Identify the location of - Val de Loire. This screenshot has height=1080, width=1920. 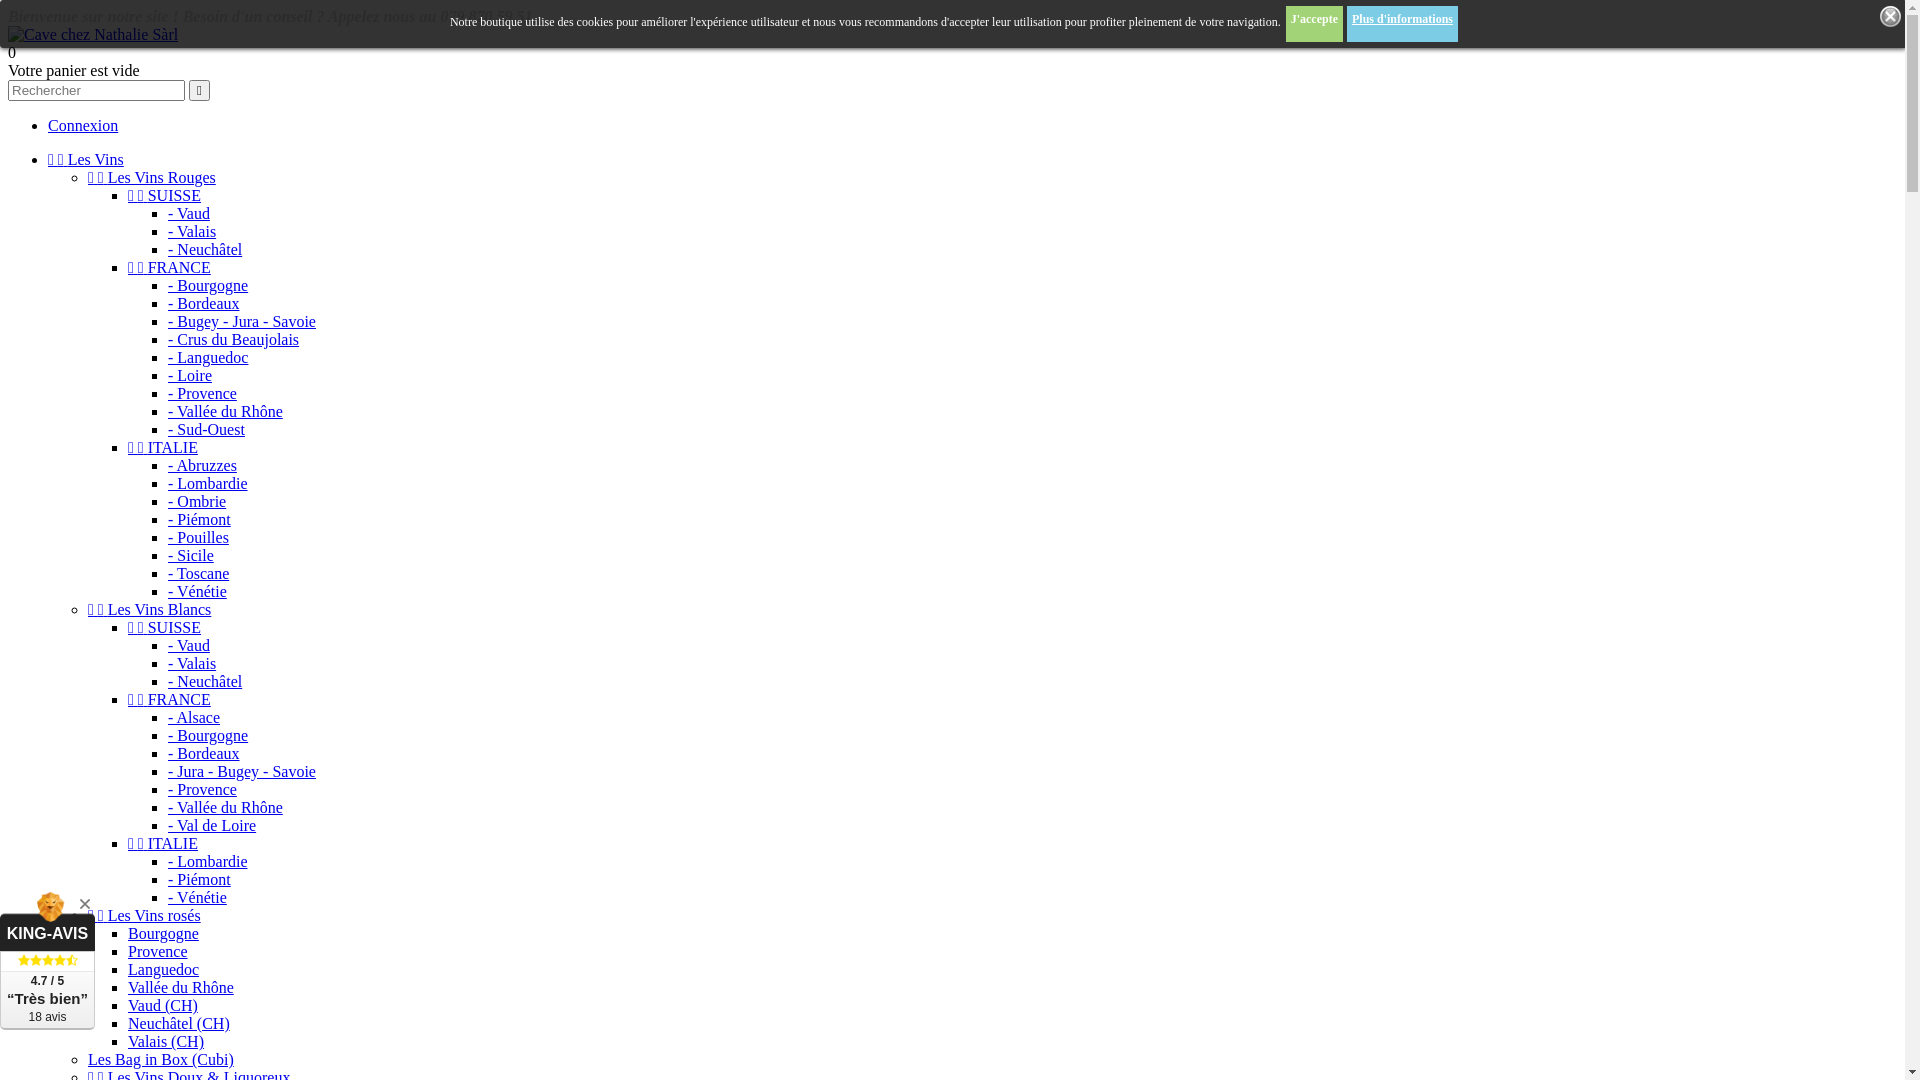
(212, 826).